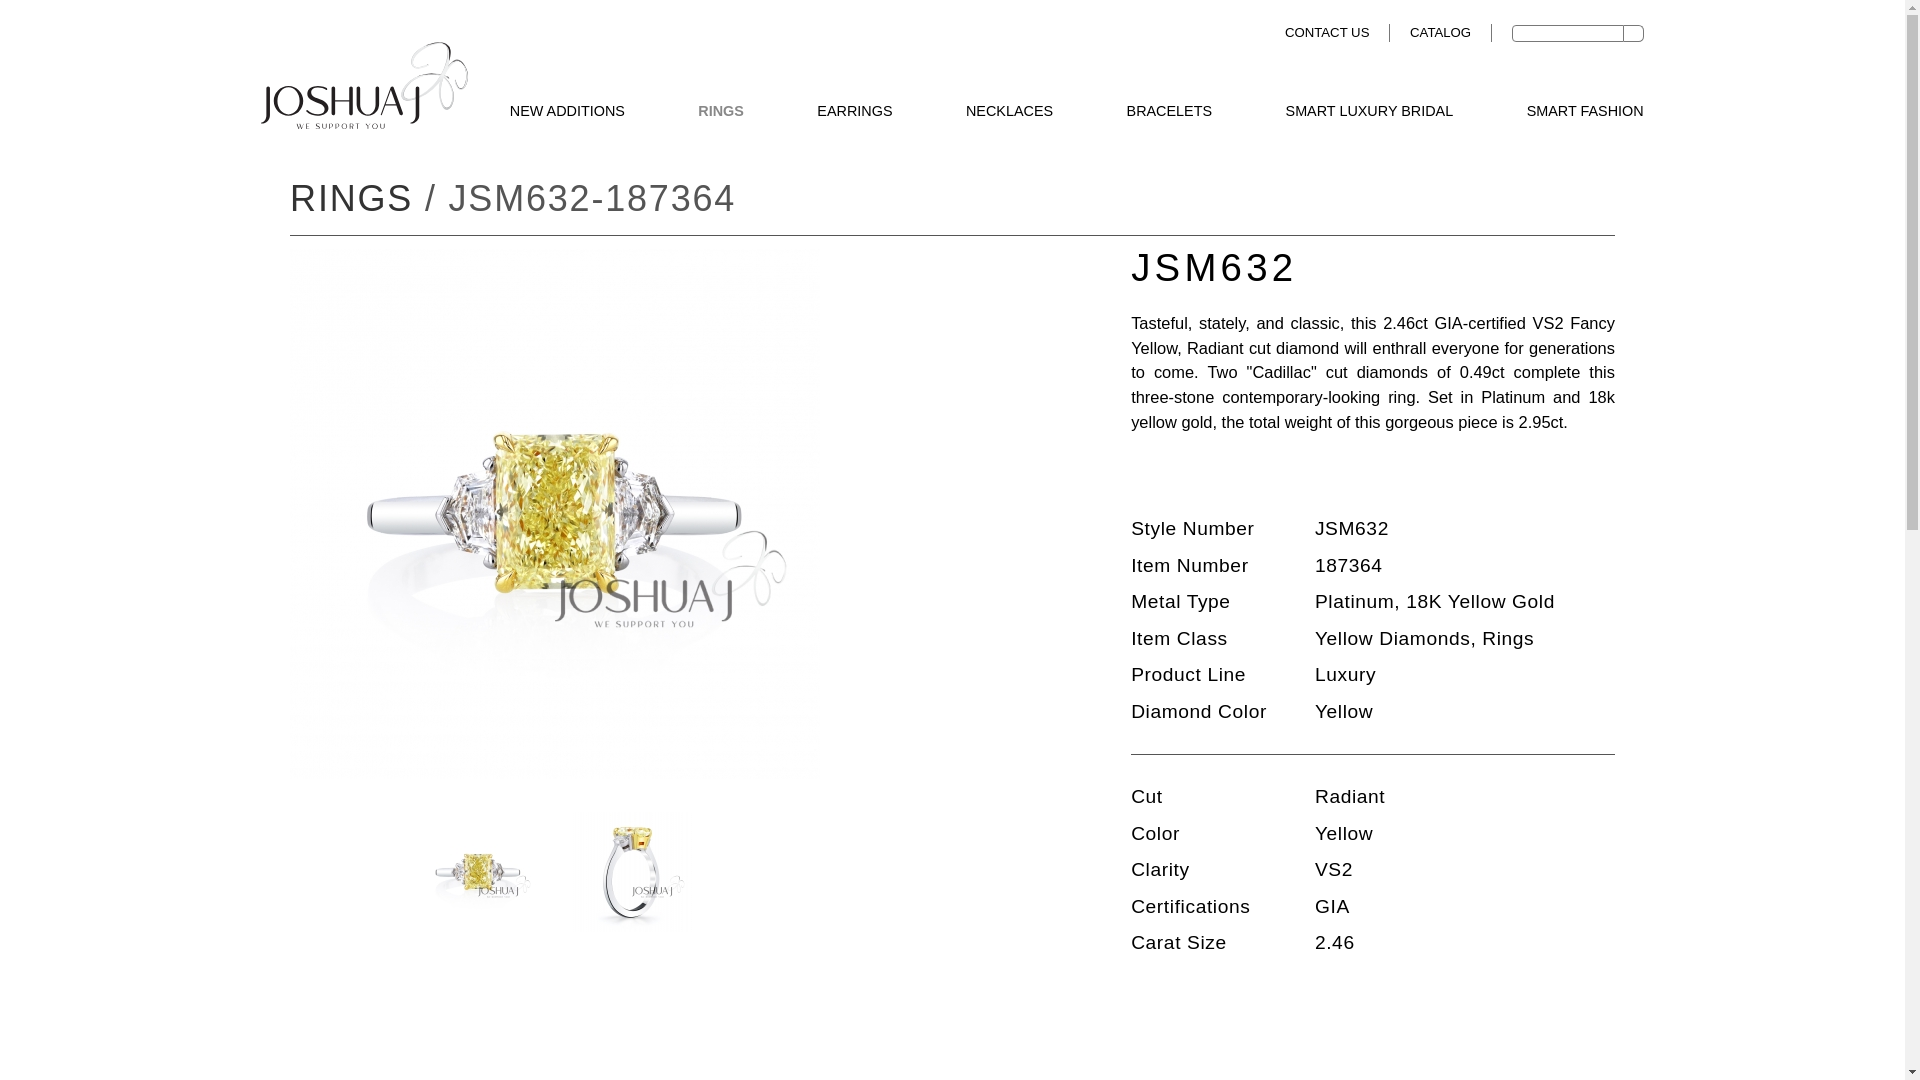  What do you see at coordinates (568, 112) in the screenshot?
I see `NEW ADDITIONS` at bounding box center [568, 112].